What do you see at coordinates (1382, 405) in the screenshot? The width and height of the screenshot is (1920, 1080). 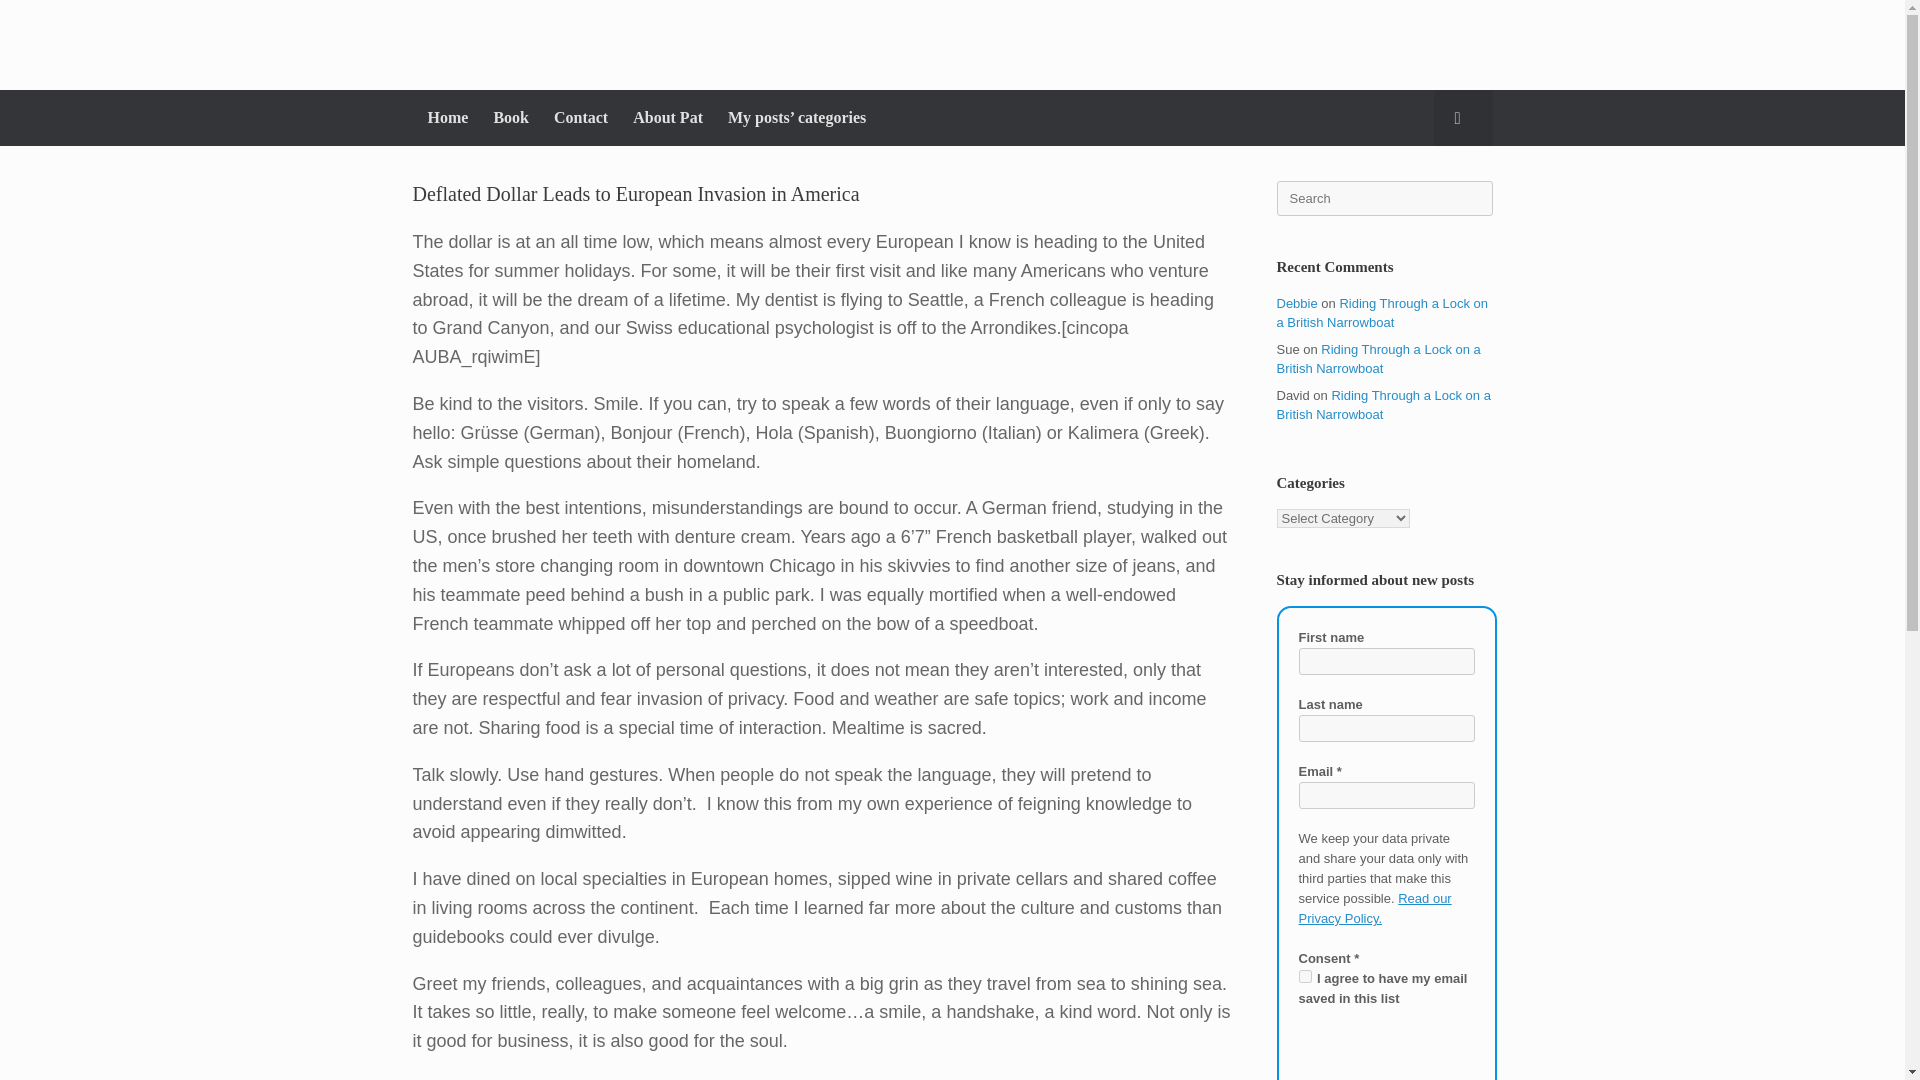 I see `Riding Through a Lock on a British Narrowboat` at bounding box center [1382, 405].